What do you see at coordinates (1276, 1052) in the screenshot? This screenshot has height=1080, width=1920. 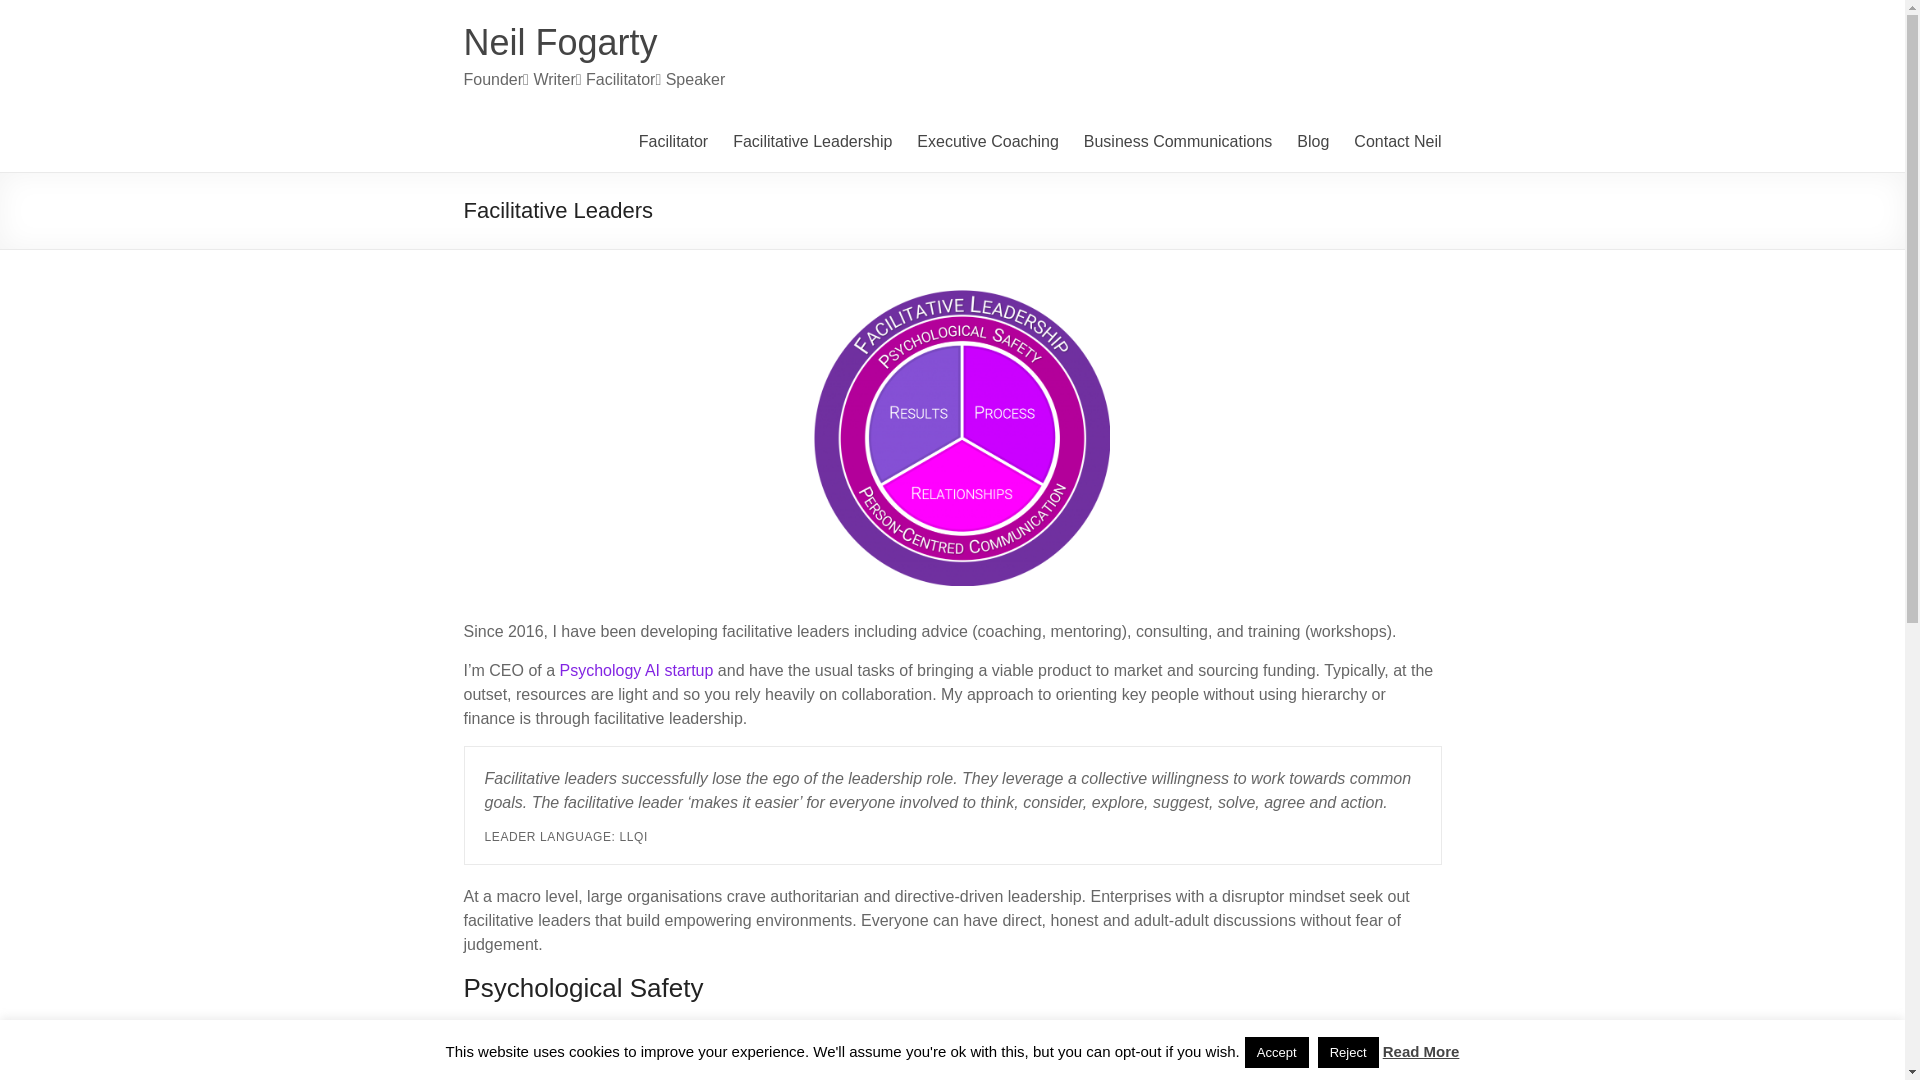 I see `Accept` at bounding box center [1276, 1052].